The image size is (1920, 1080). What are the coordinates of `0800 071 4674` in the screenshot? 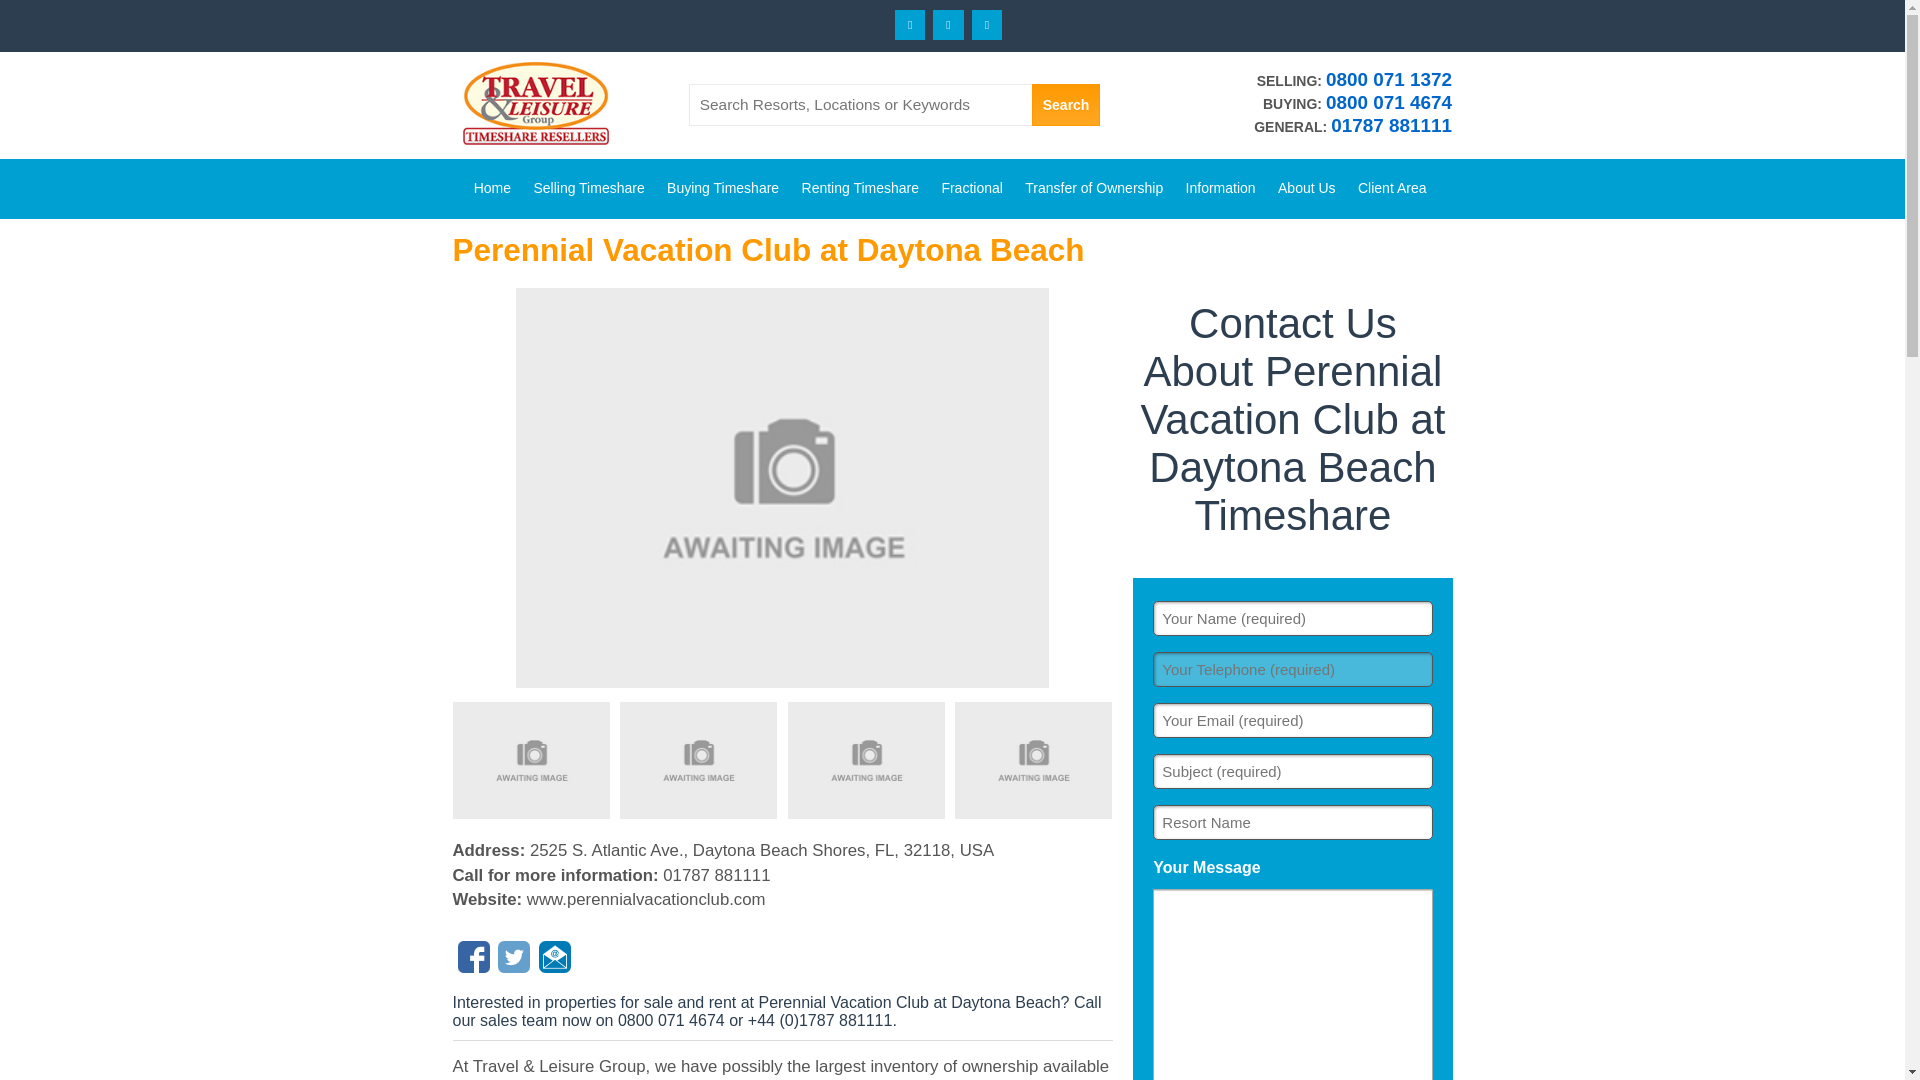 It's located at (1388, 102).